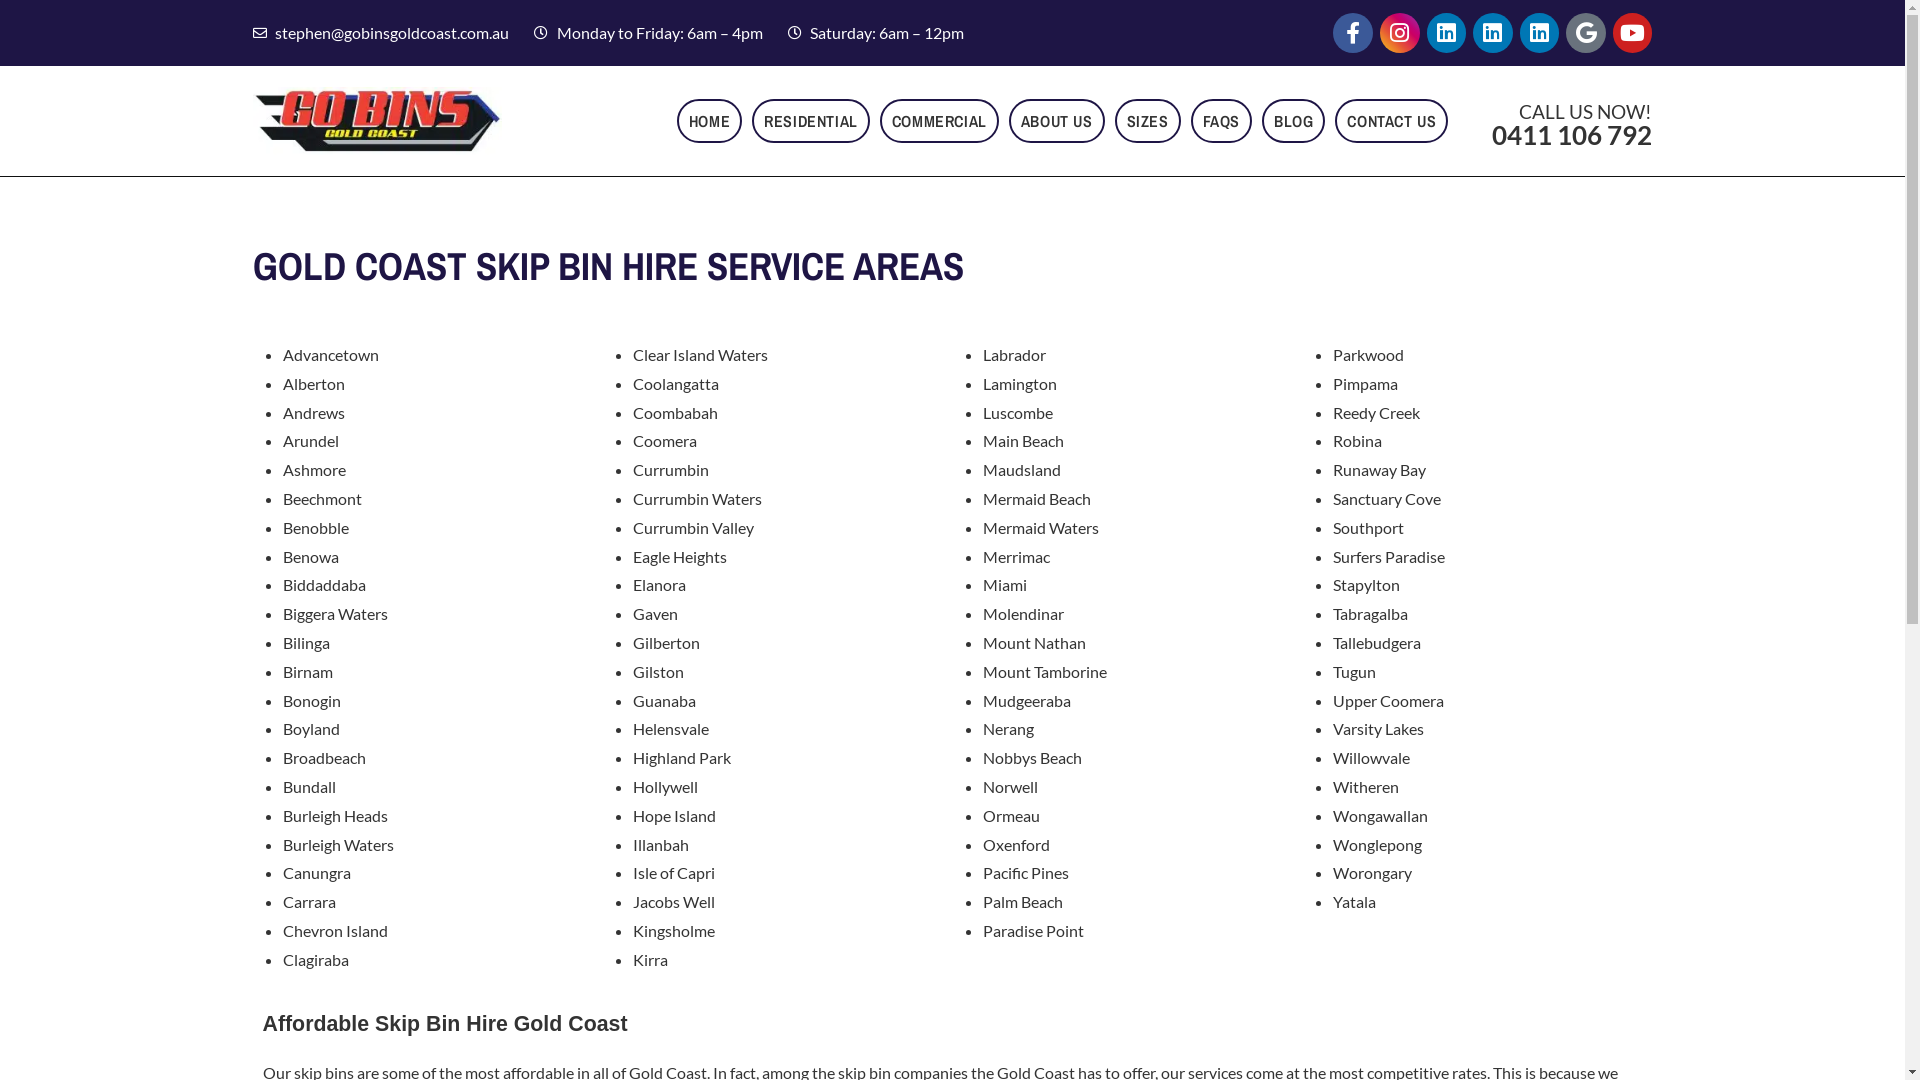 The image size is (1920, 1080). I want to click on Pacific Pines, so click(1025, 872).